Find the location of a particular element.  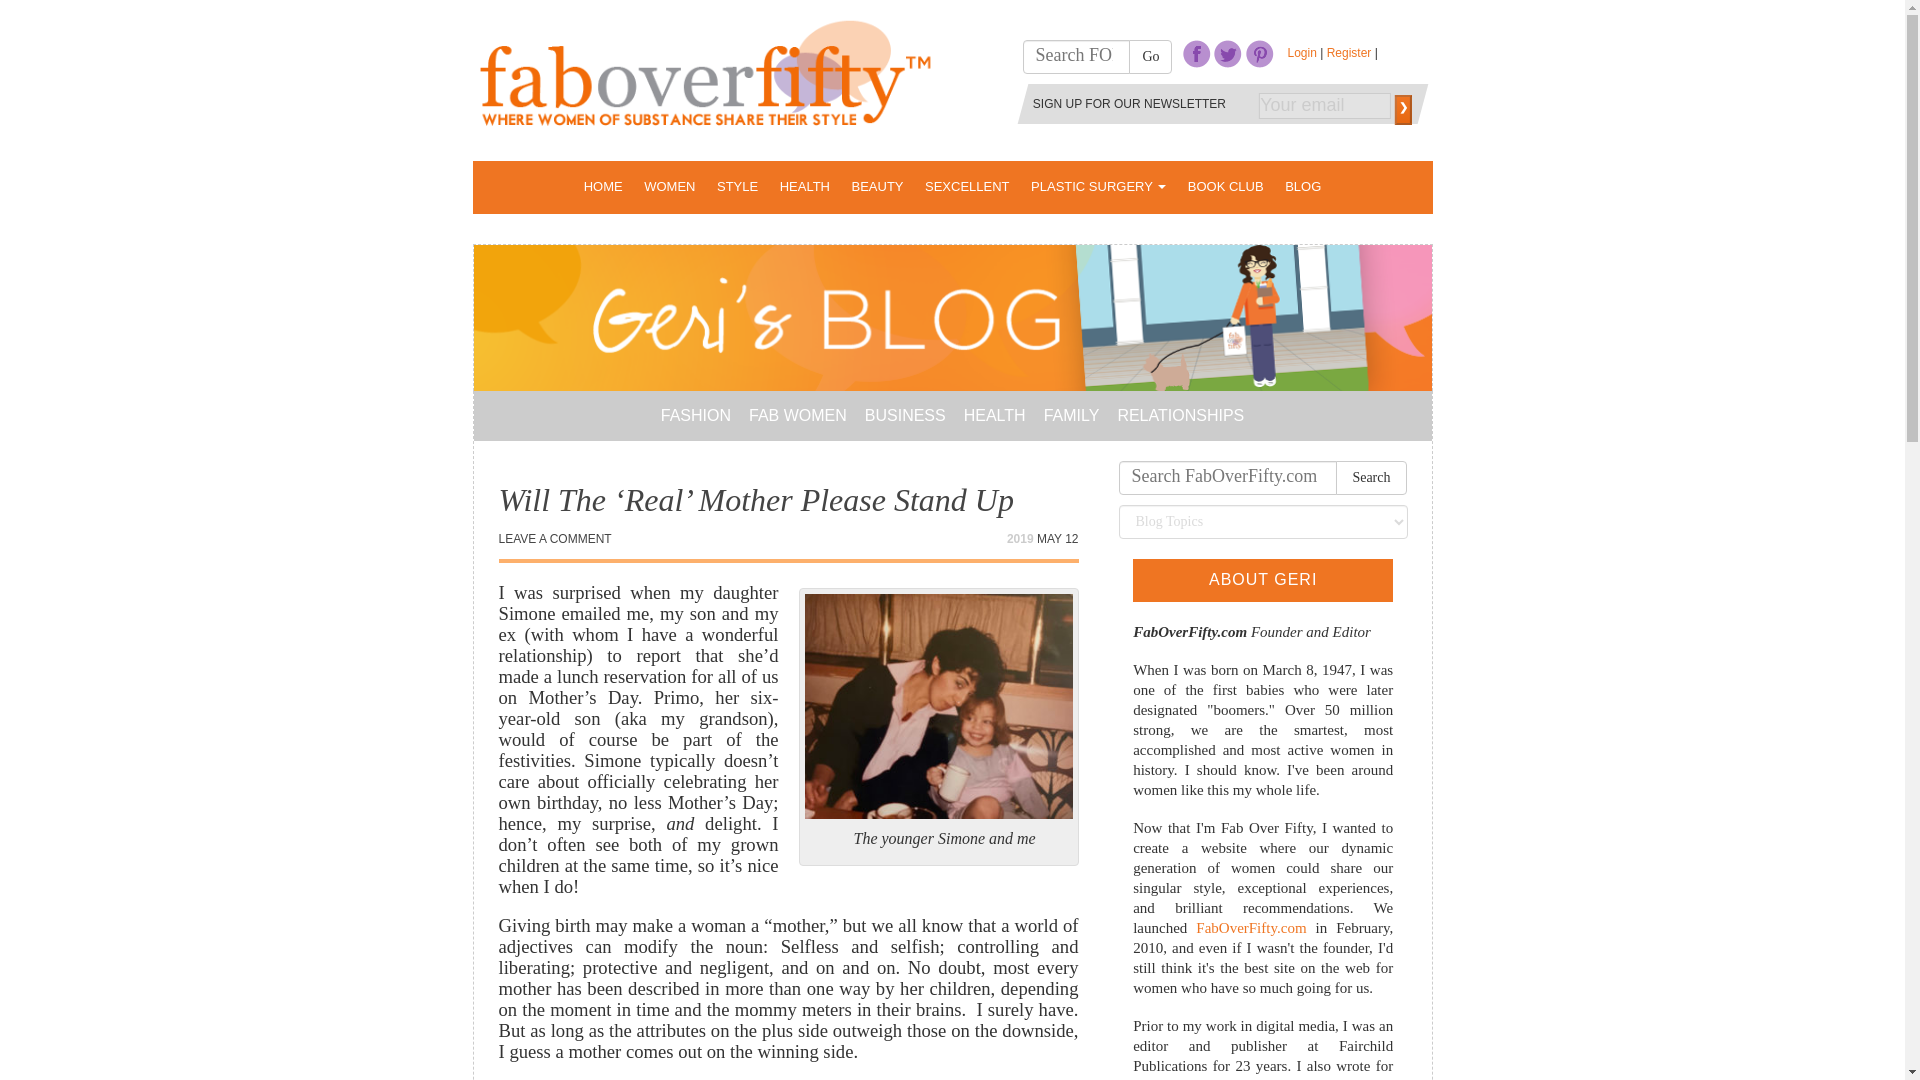

WOMEN is located at coordinates (669, 186).